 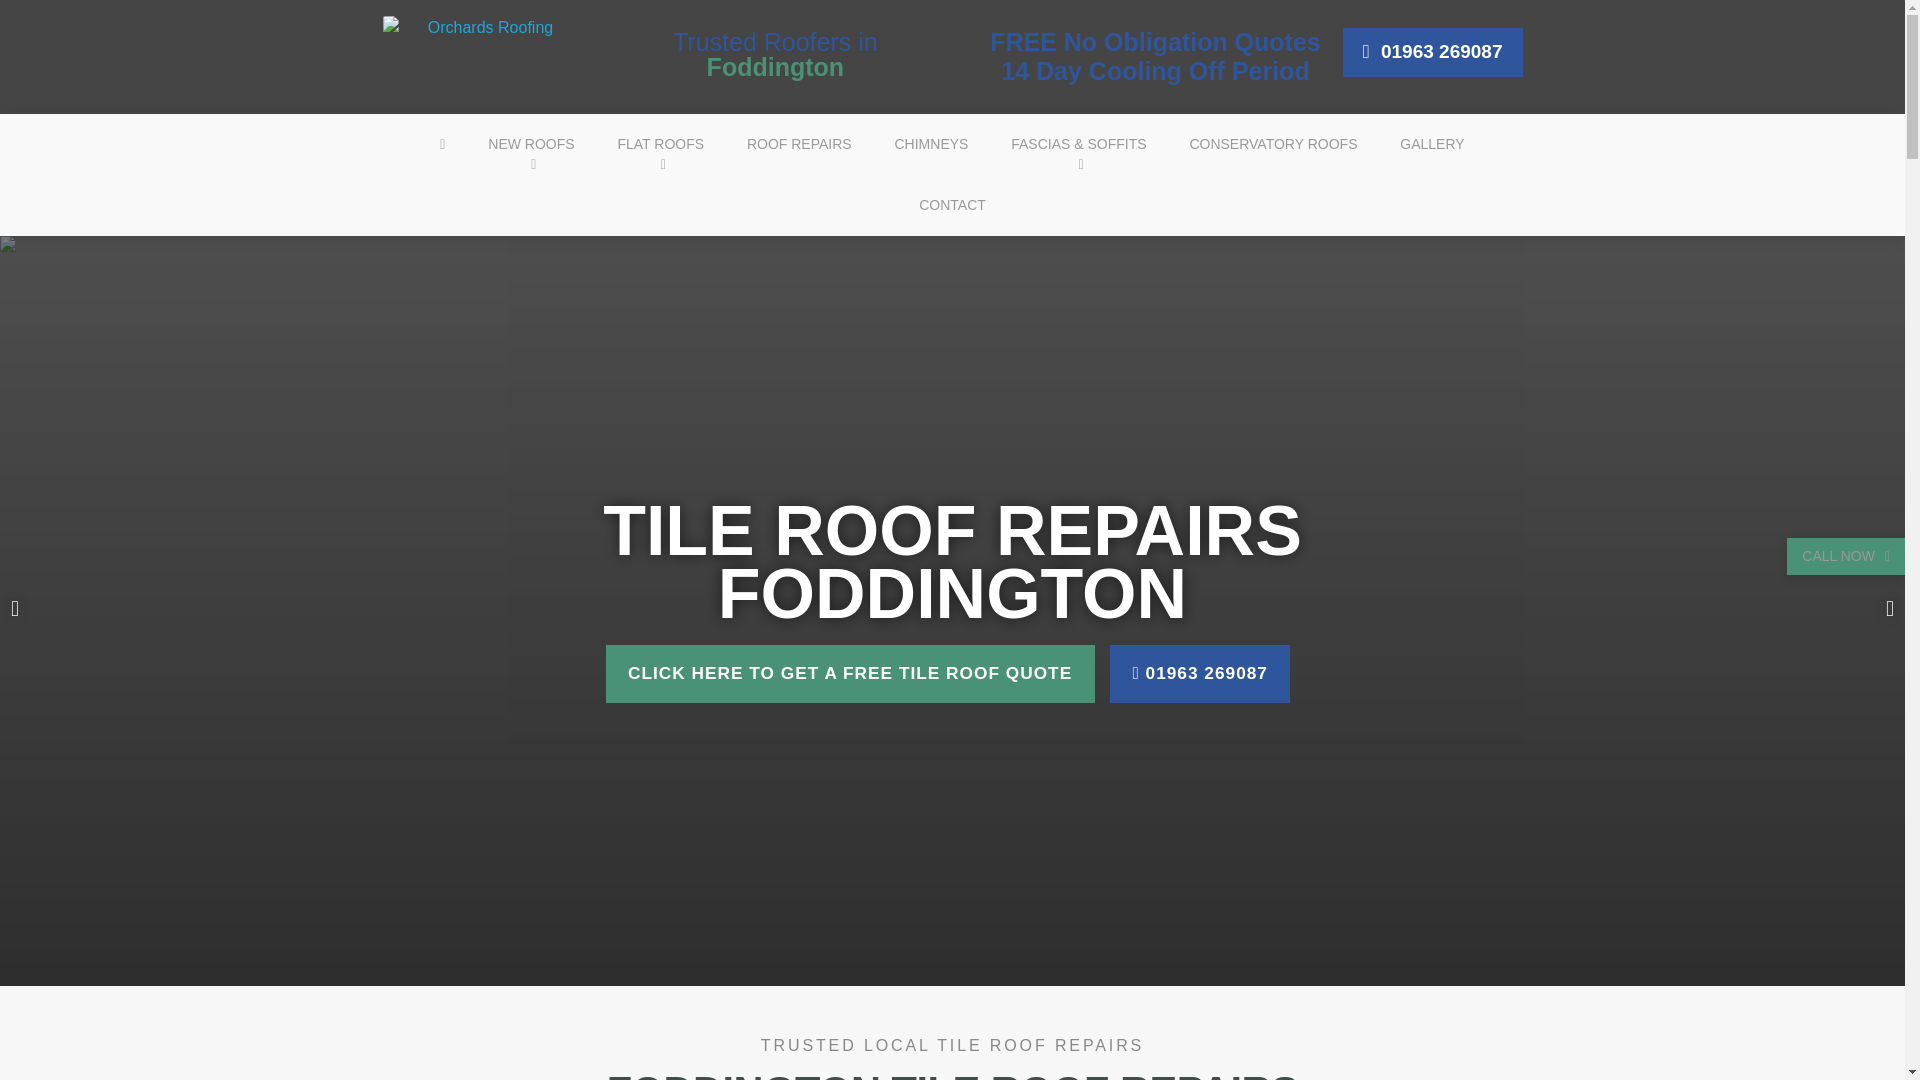 I want to click on NEW ROOFS, so click(x=530, y=144).